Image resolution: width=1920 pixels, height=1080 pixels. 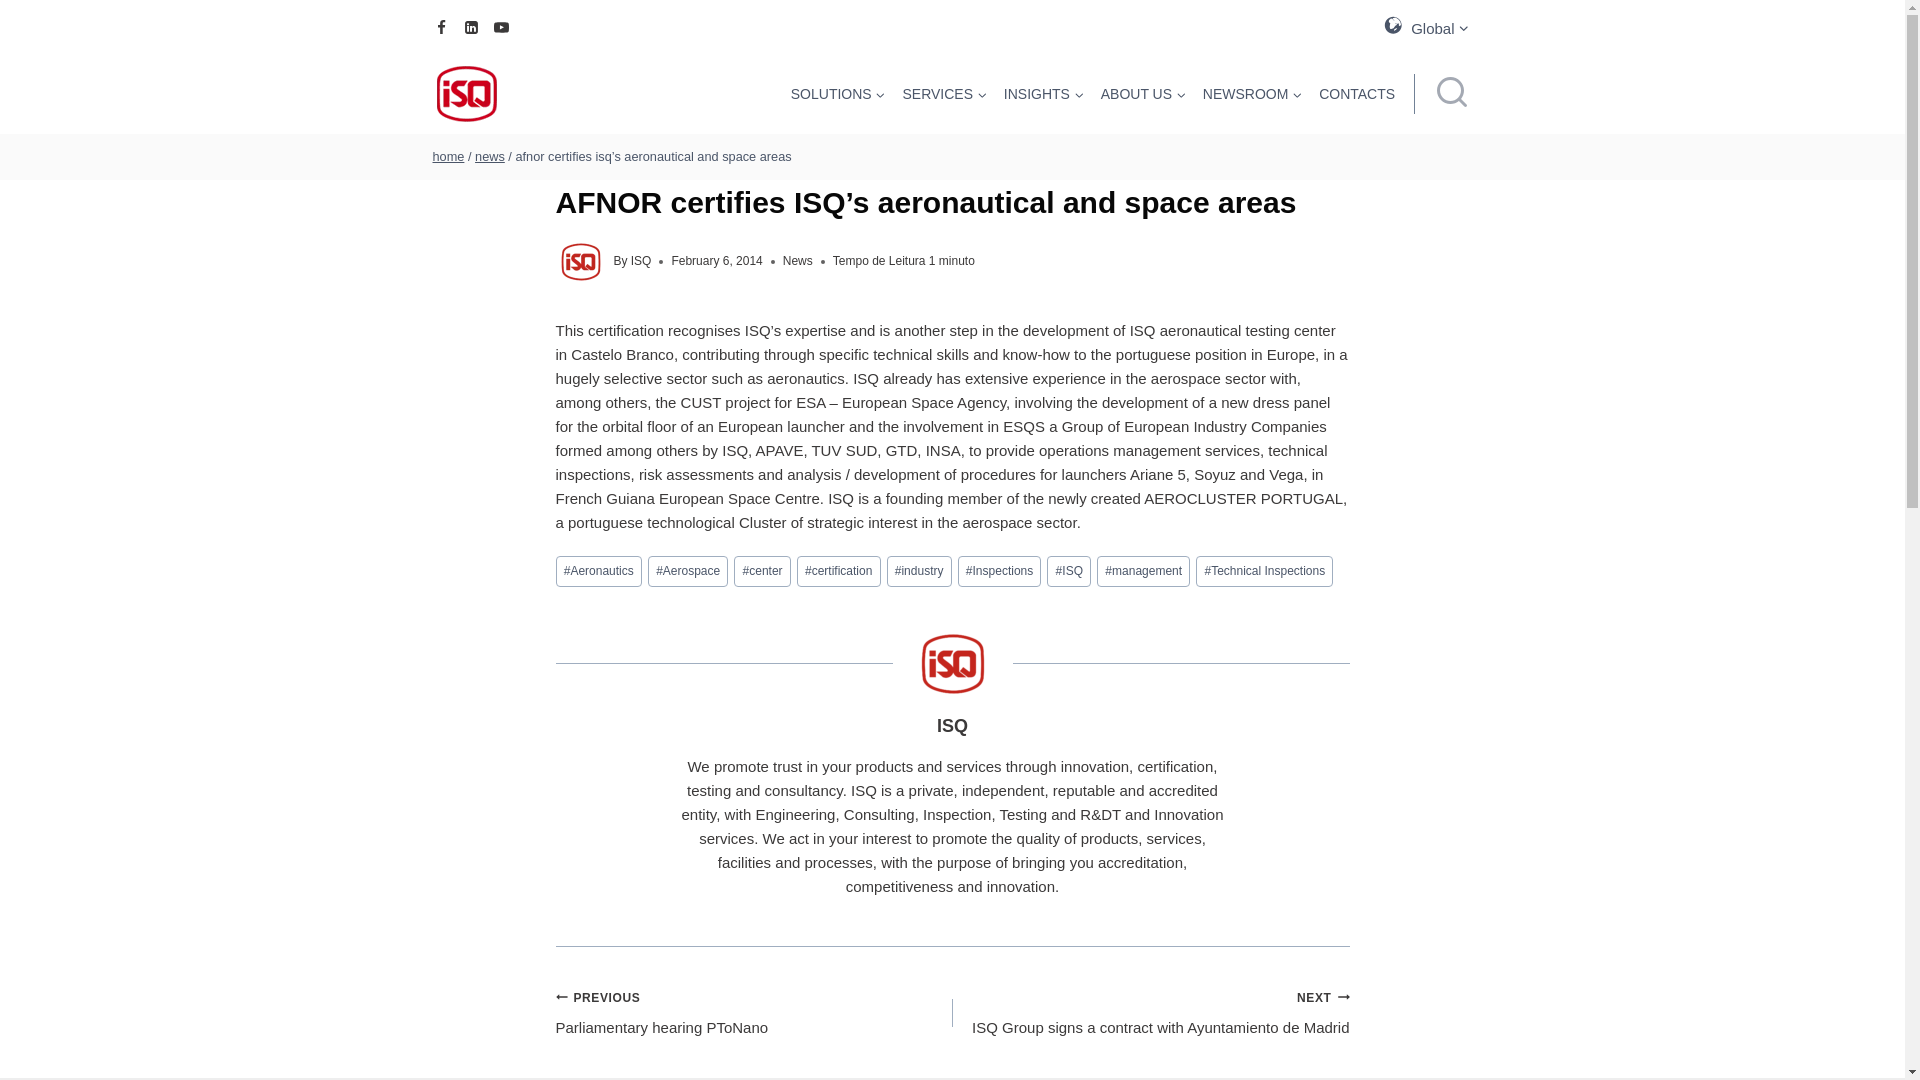 I want to click on Inspections, so click(x=1000, y=572).